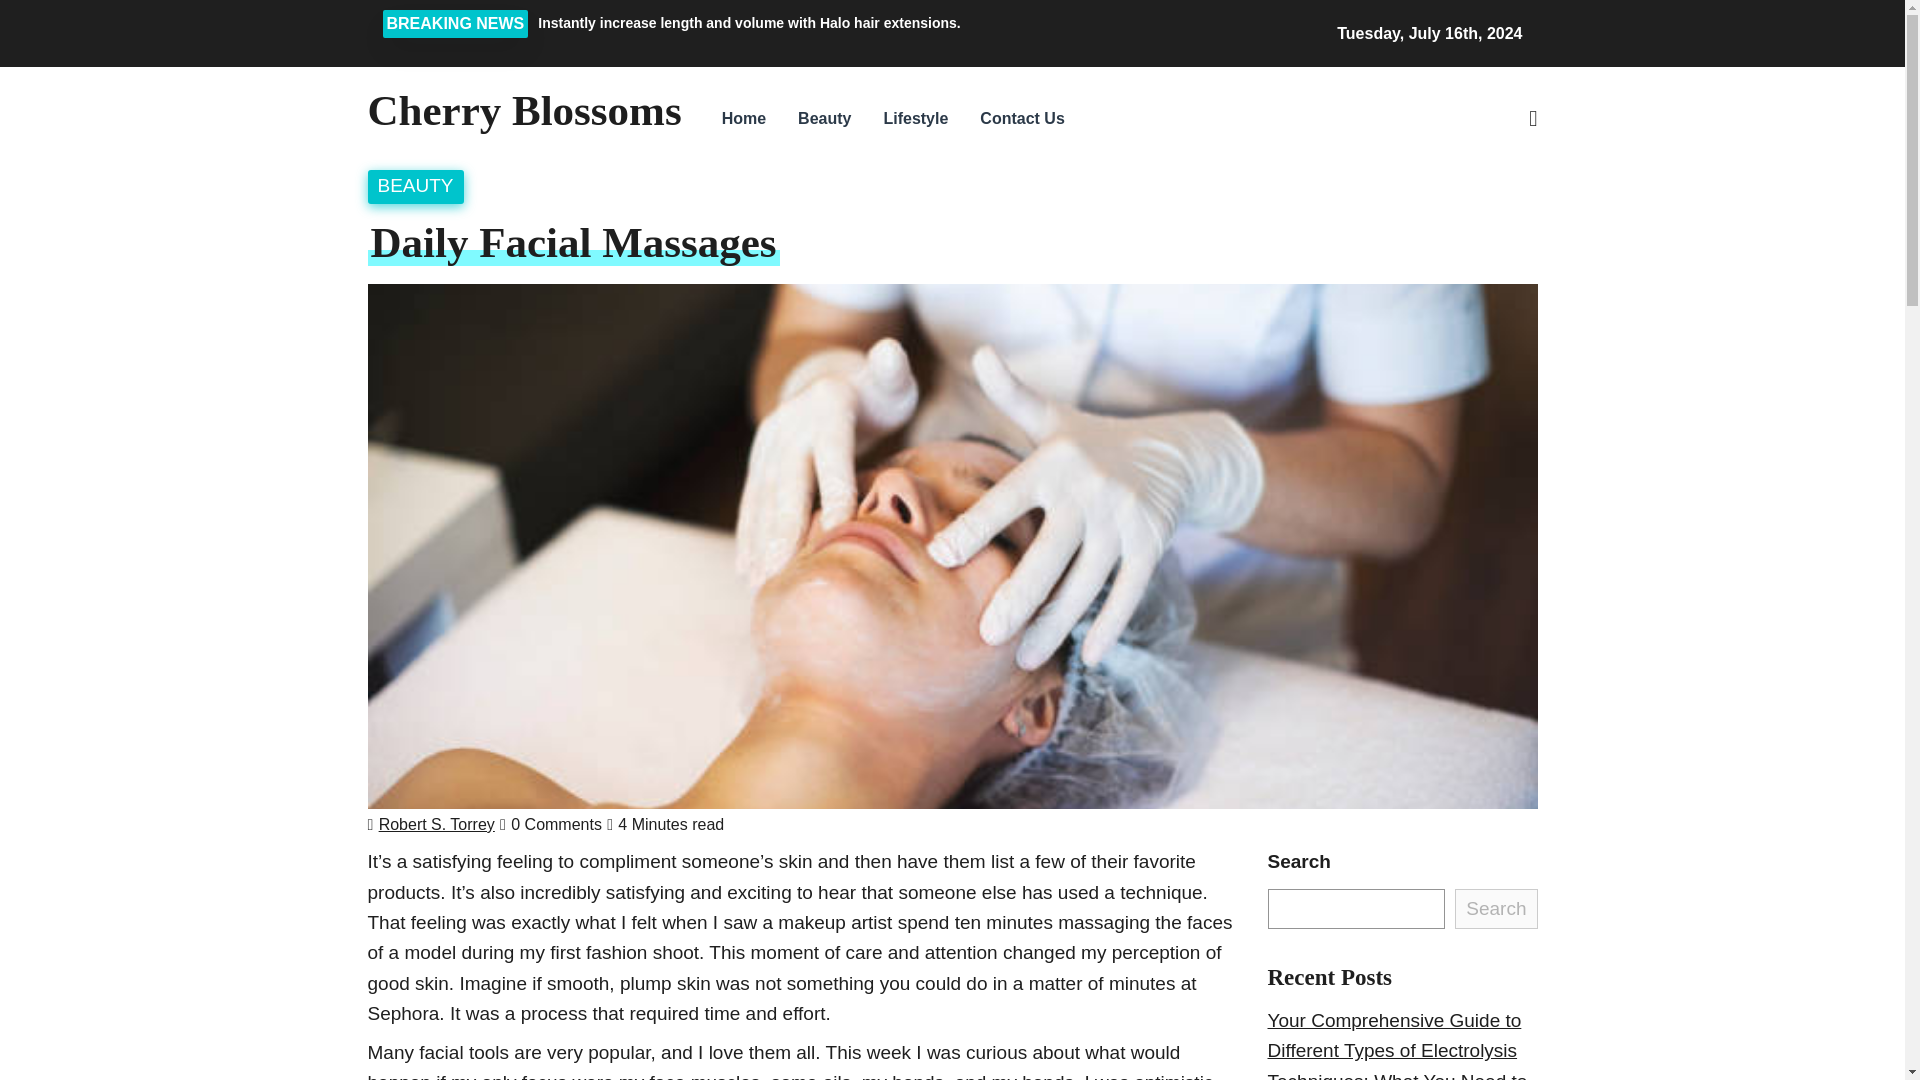 Image resolution: width=1920 pixels, height=1080 pixels. I want to click on Beauty, so click(824, 118).